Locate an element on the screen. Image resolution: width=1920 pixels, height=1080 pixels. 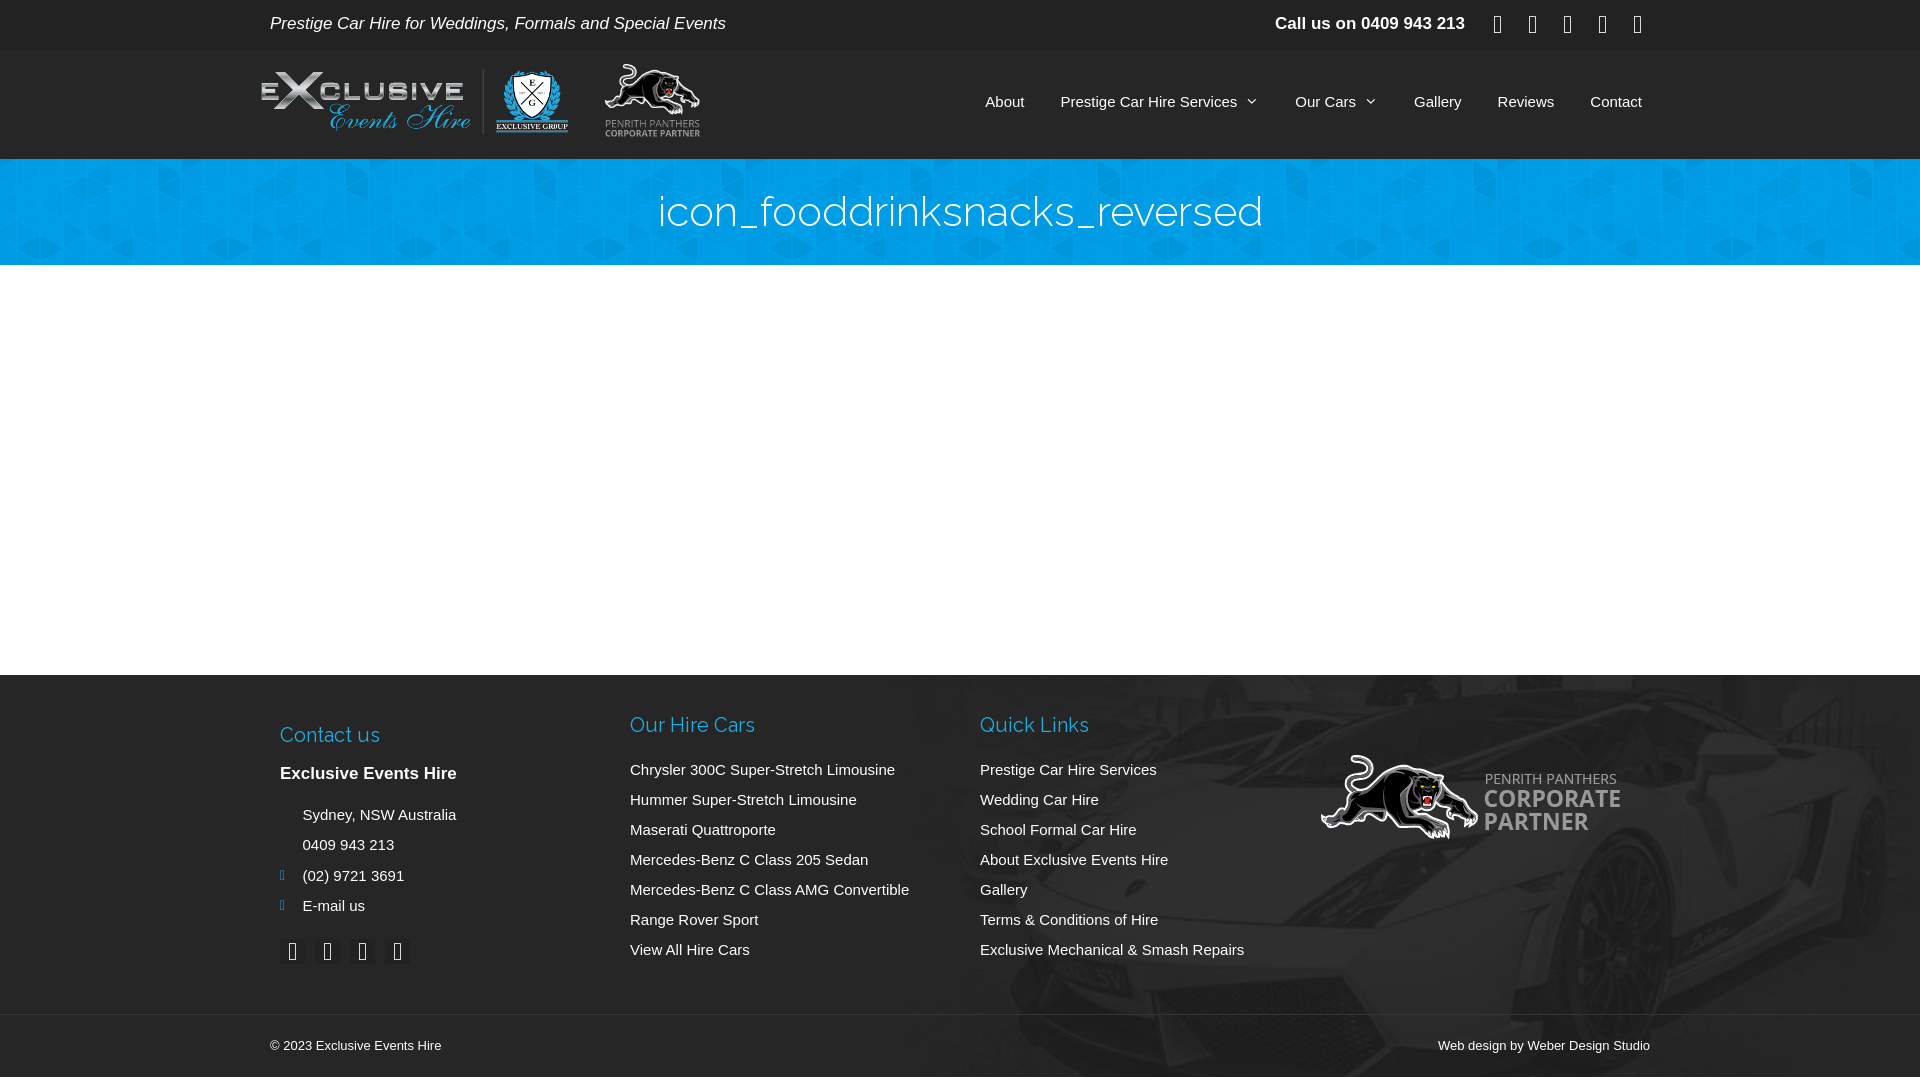
Reviews is located at coordinates (1526, 102).